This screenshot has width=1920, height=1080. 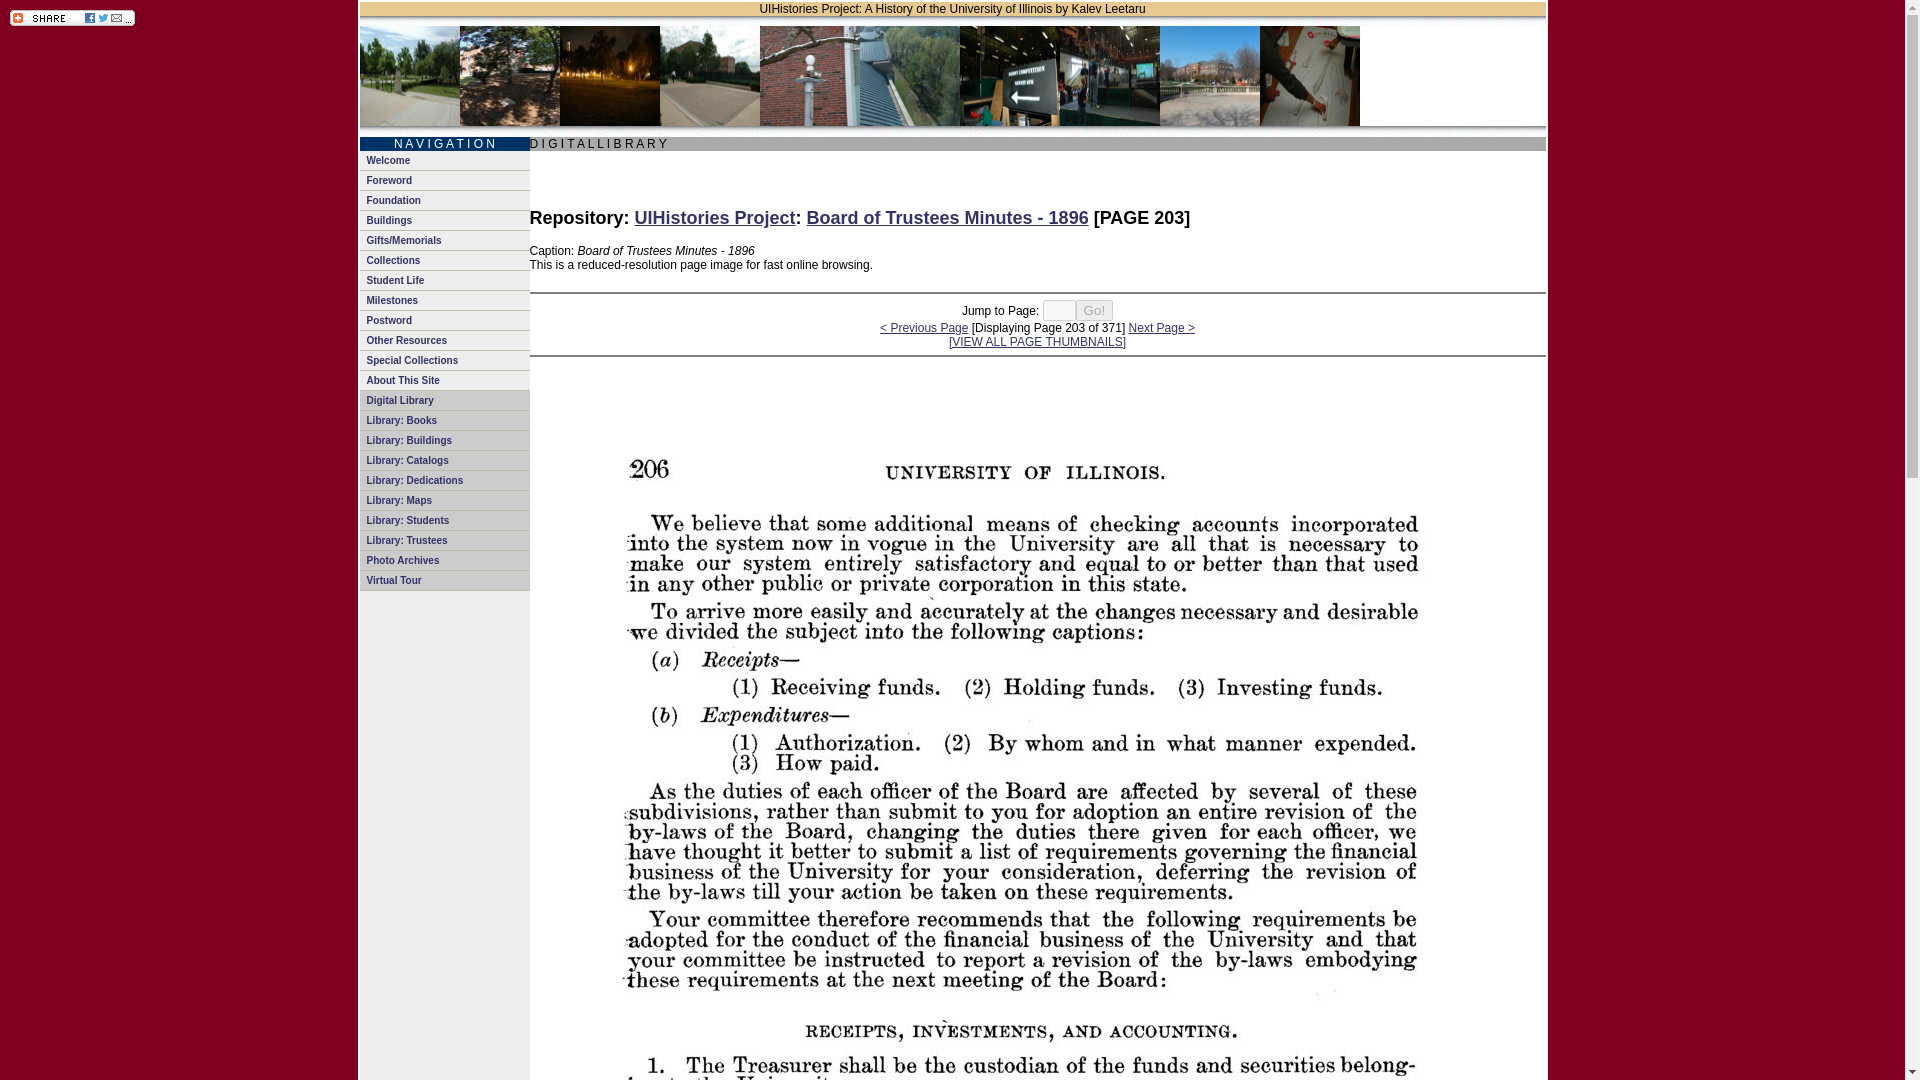 I want to click on Library: Dedications, so click(x=444, y=480).